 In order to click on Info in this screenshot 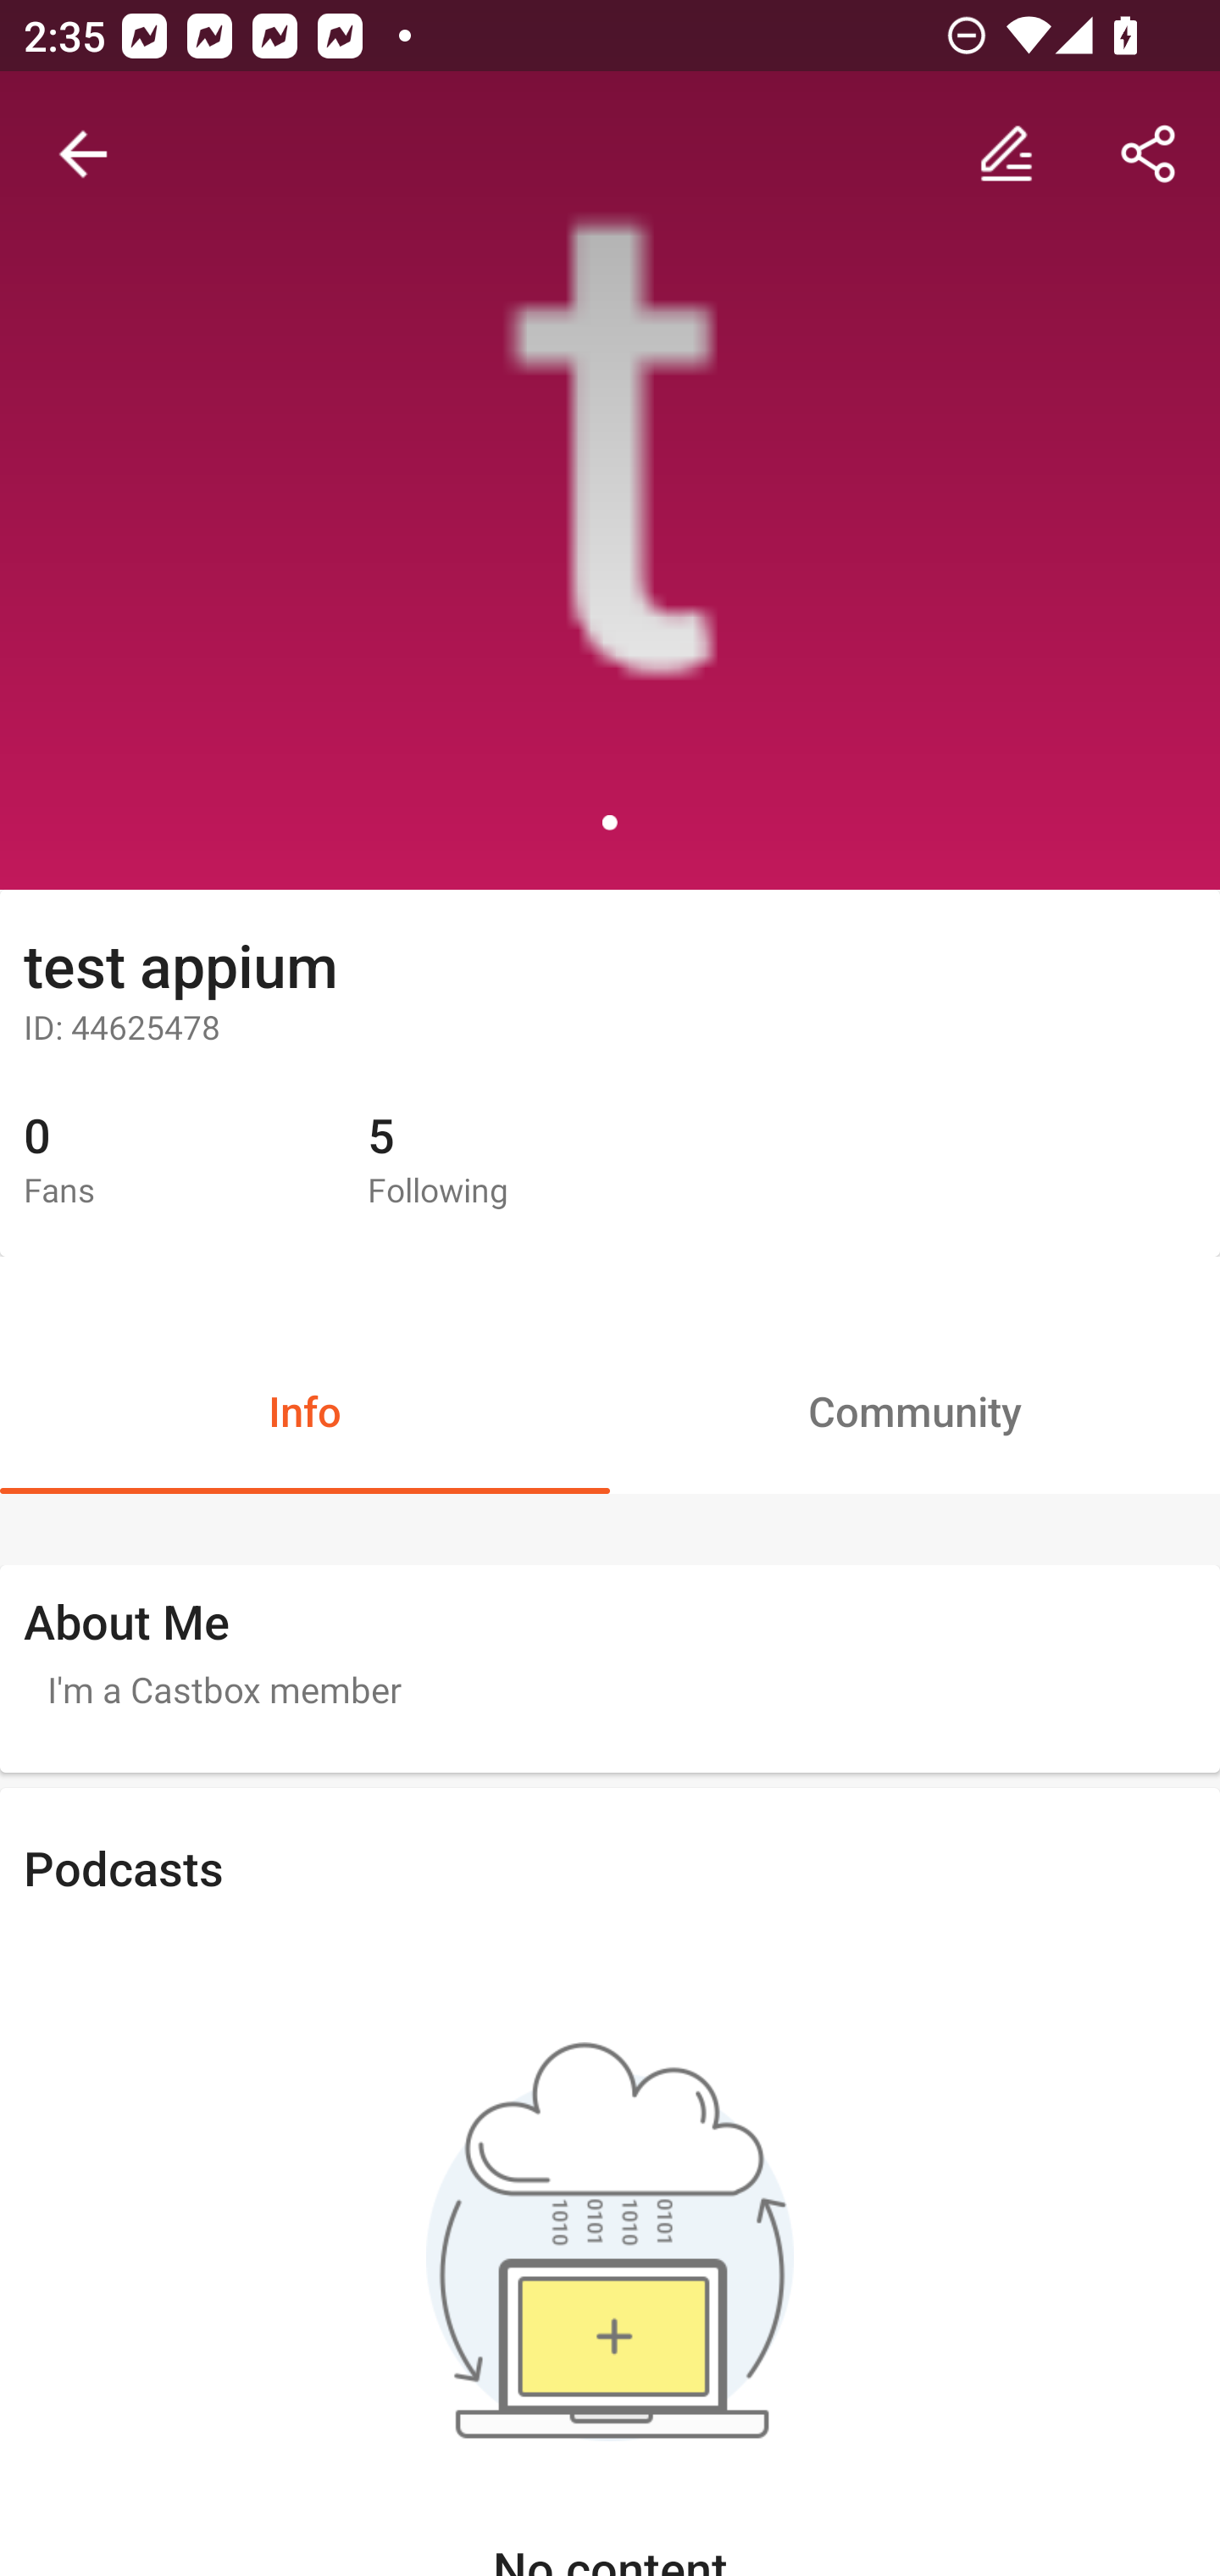, I will do `click(305, 1410)`.